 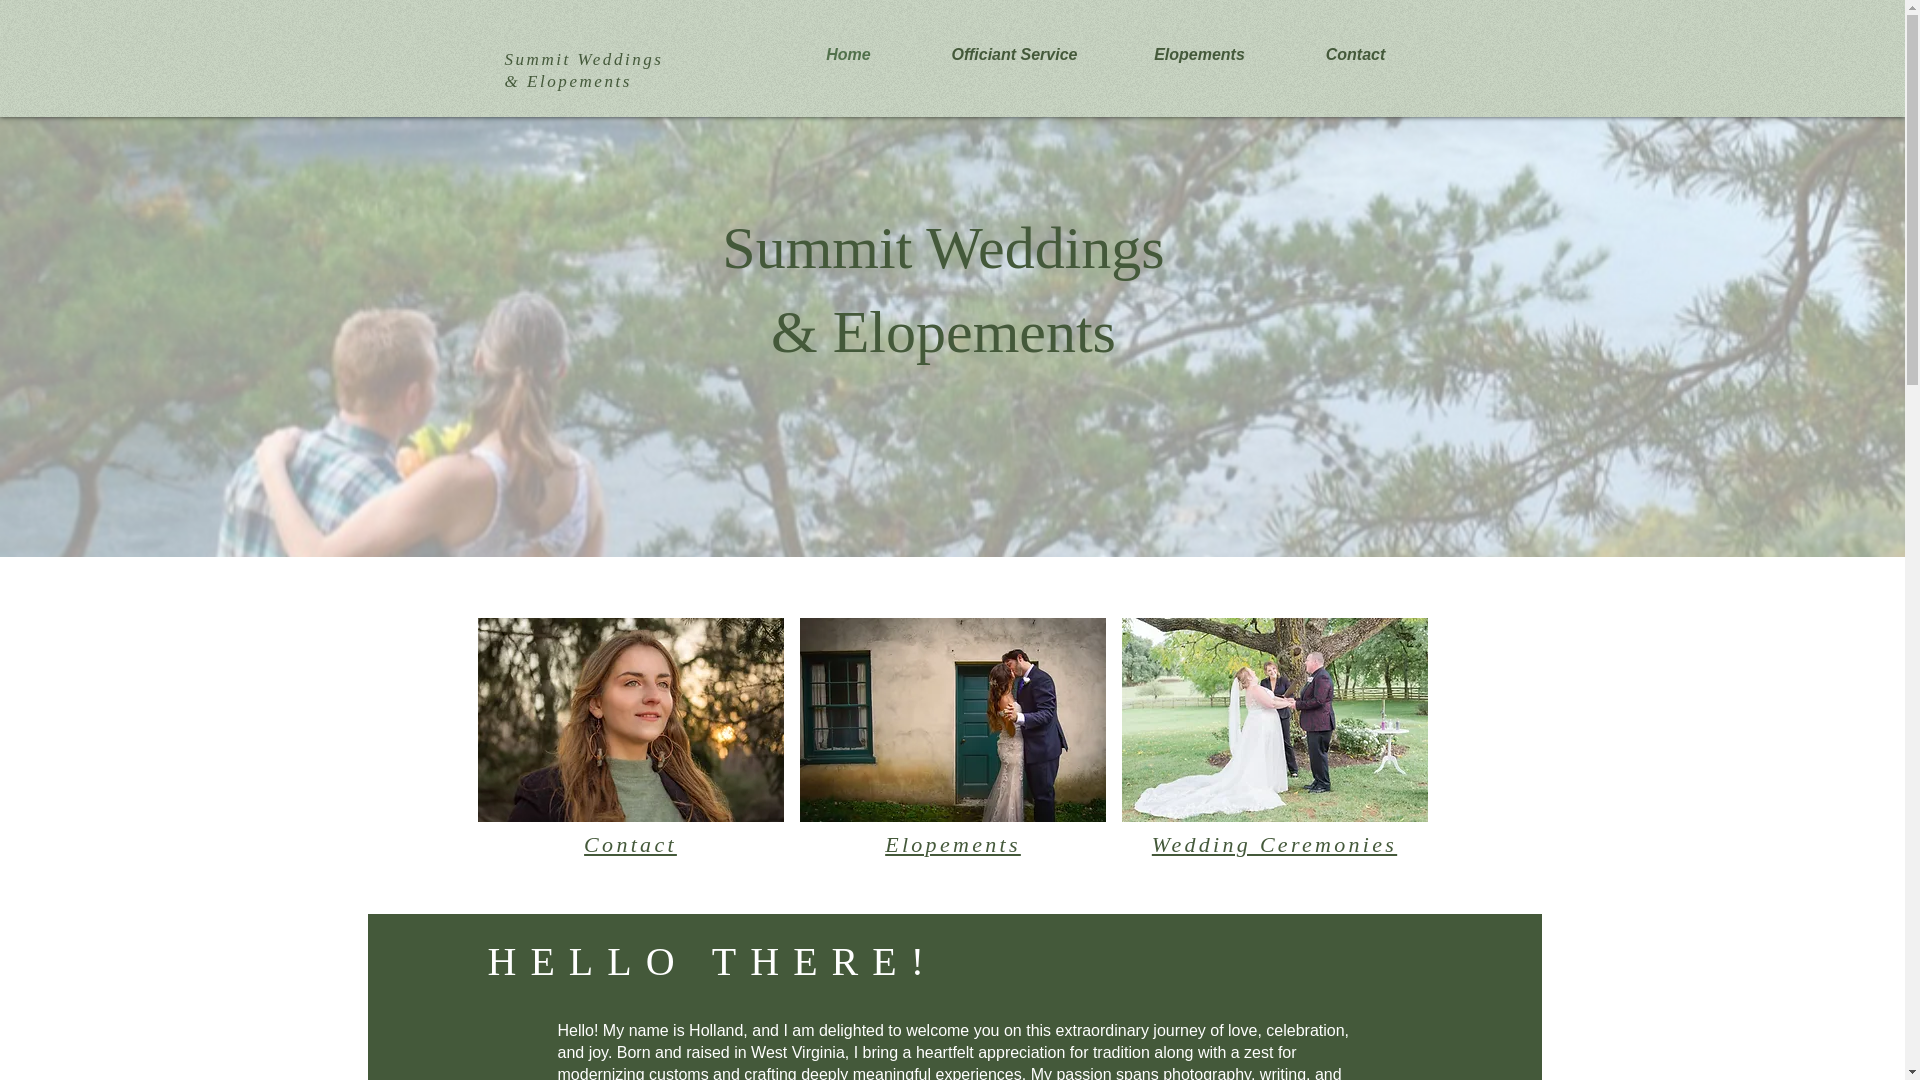 What do you see at coordinates (1274, 844) in the screenshot?
I see `Wedding Ceremonies` at bounding box center [1274, 844].